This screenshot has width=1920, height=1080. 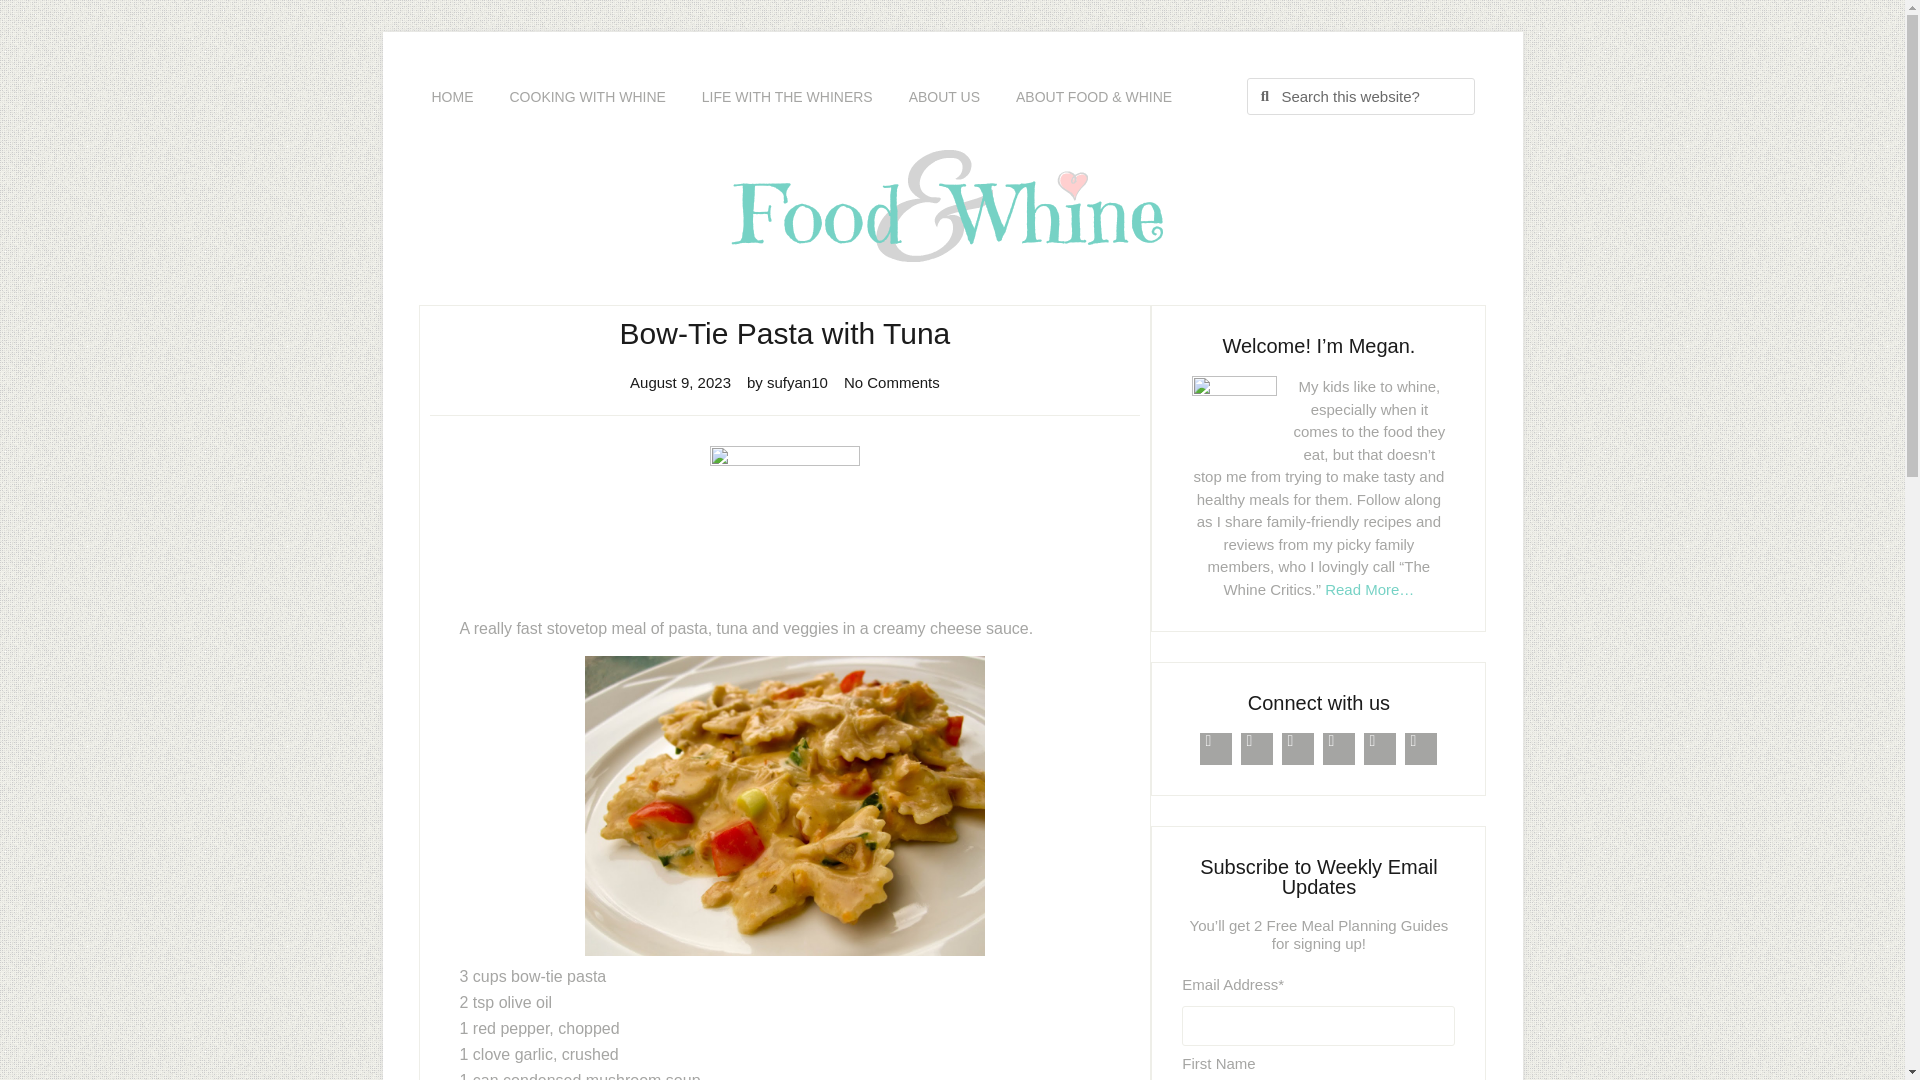 I want to click on COOKING WITH WHINE, so click(x=587, y=96).